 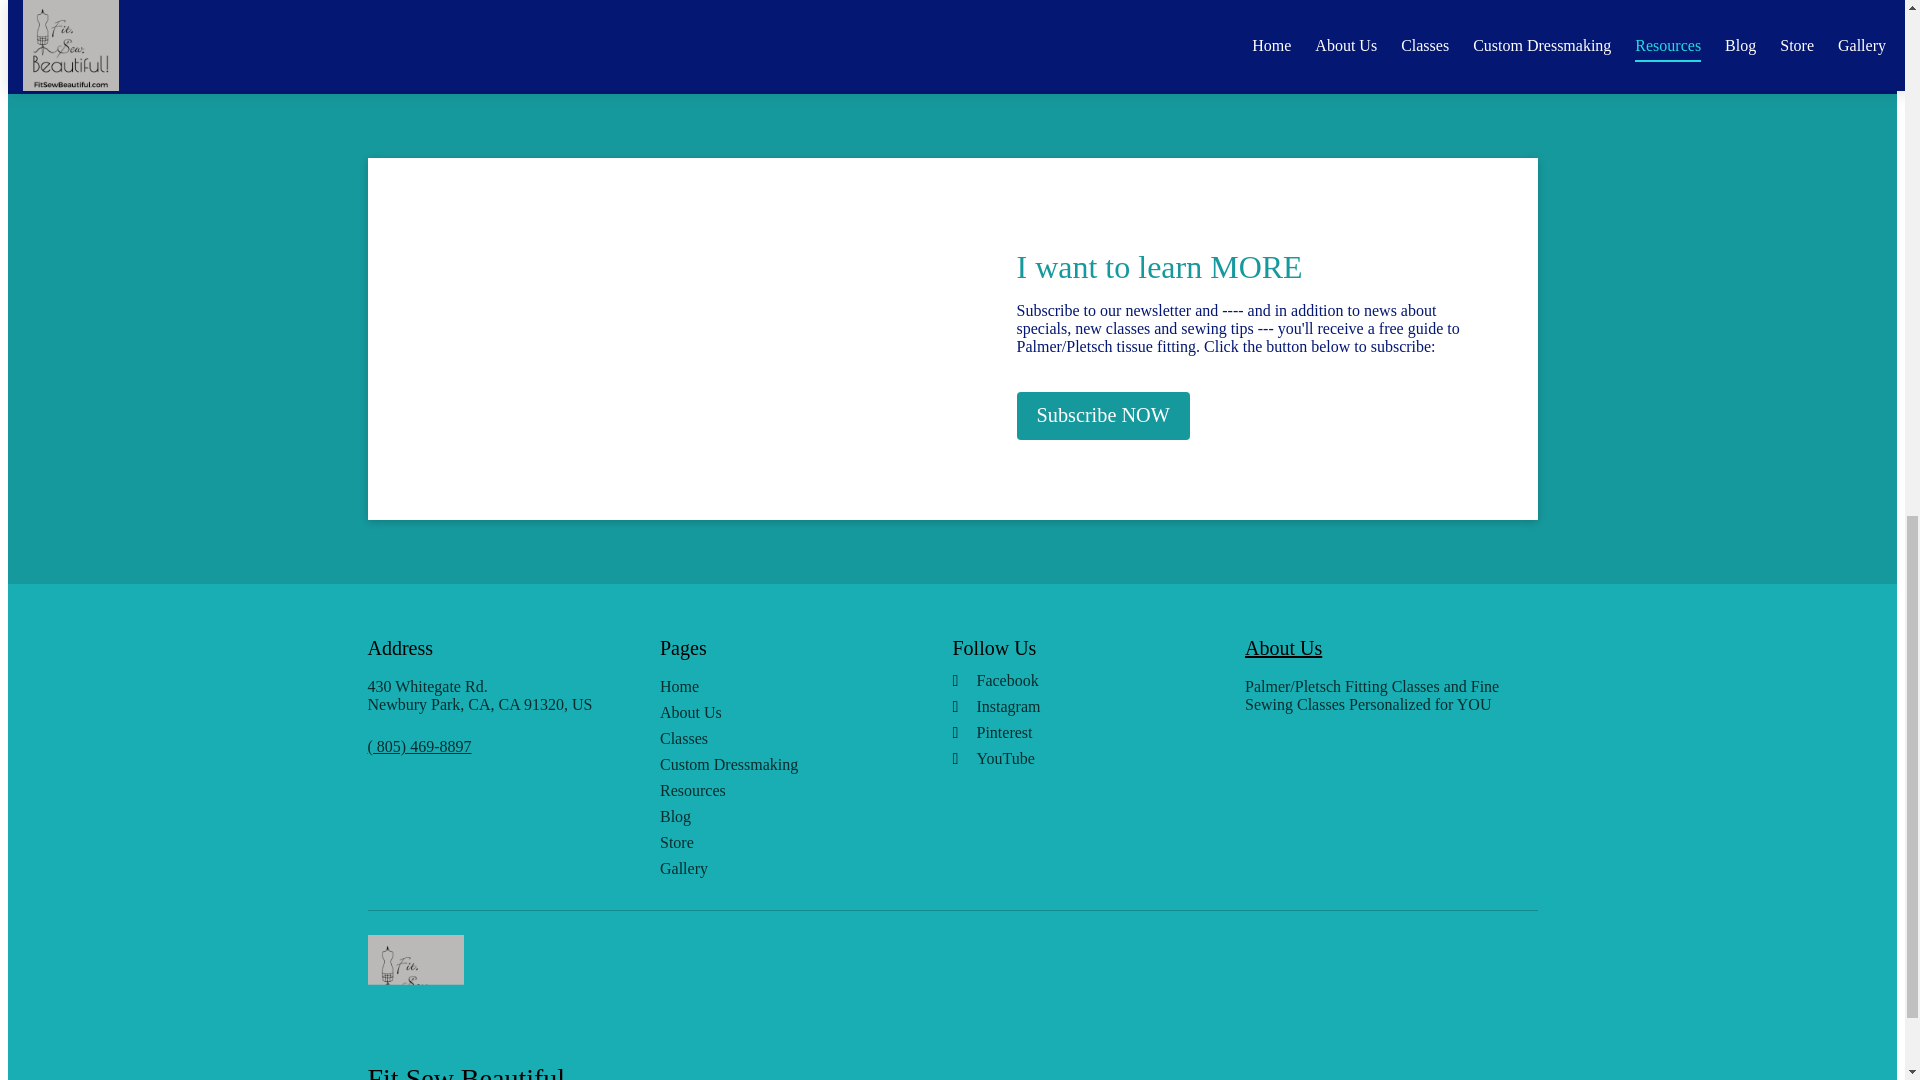 I want to click on About Us, so click(x=1283, y=648).